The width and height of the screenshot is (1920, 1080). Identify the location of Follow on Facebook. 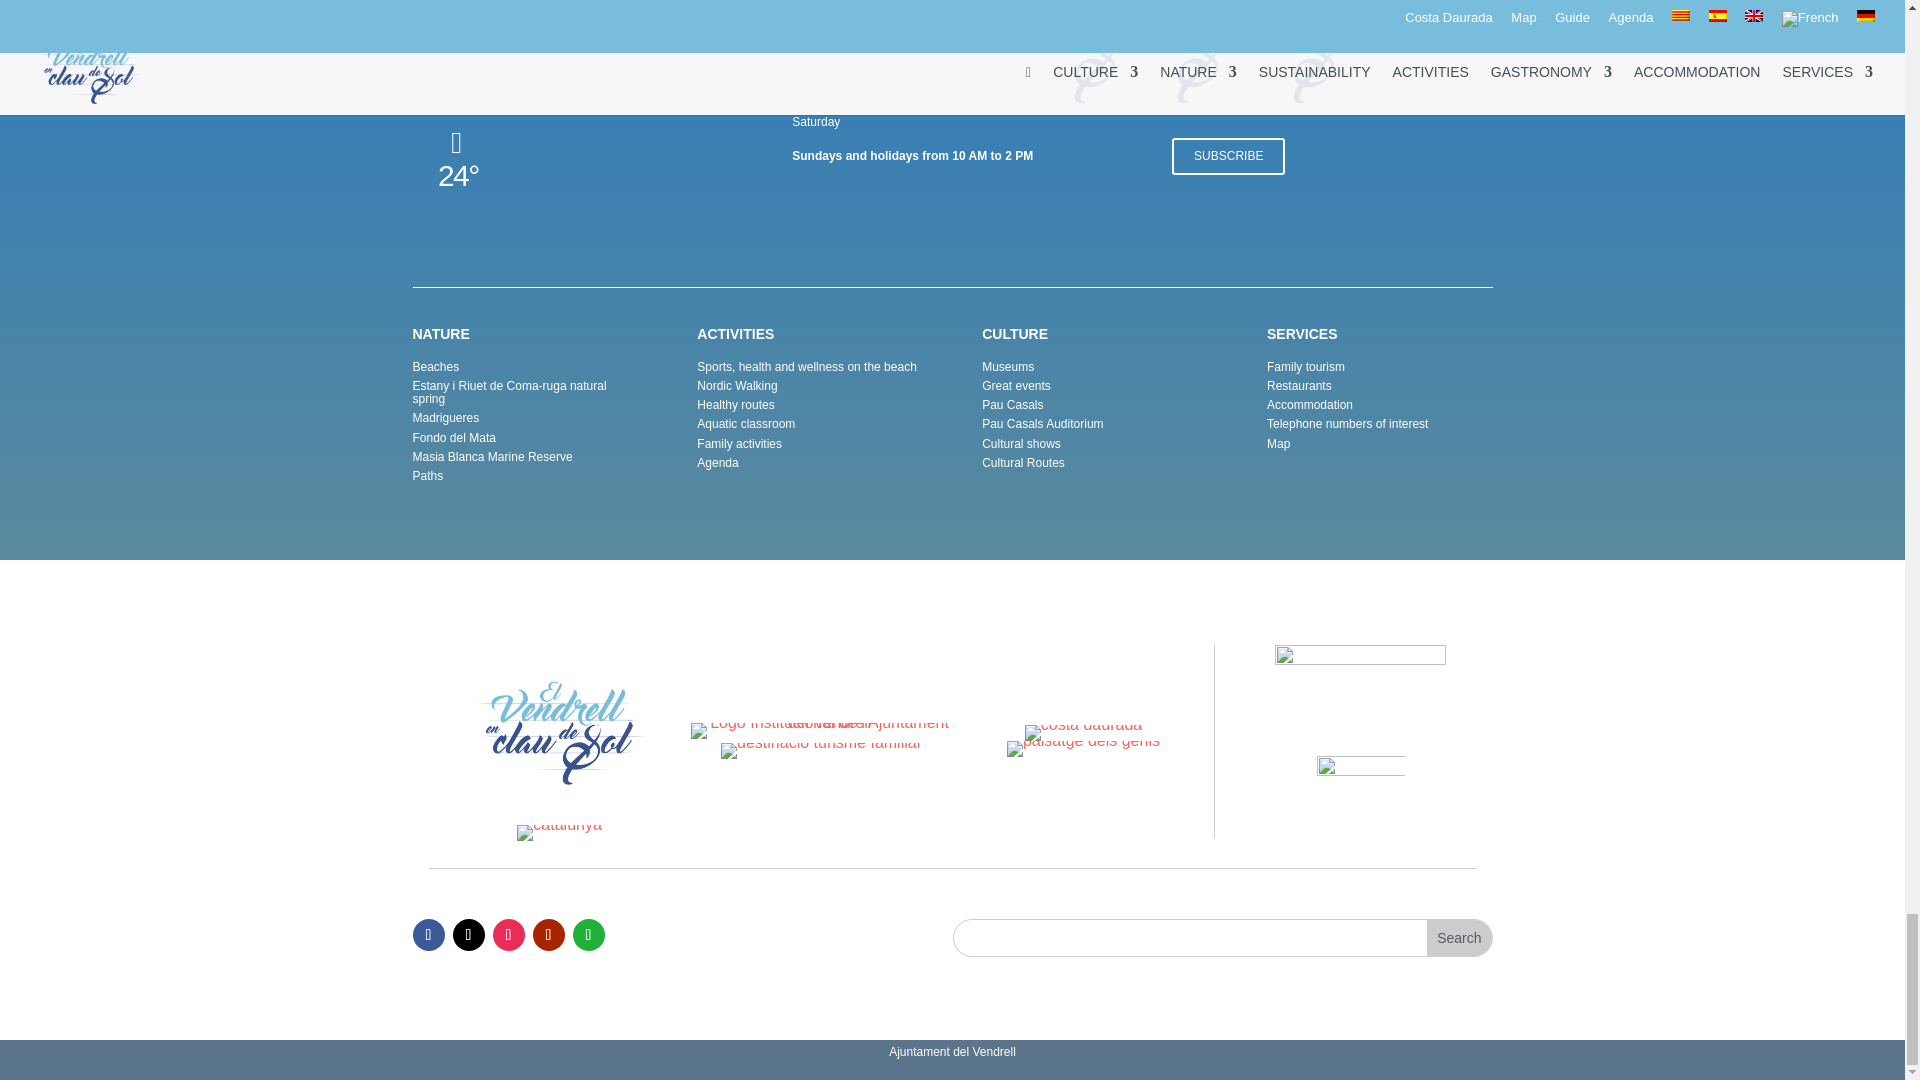
(428, 935).